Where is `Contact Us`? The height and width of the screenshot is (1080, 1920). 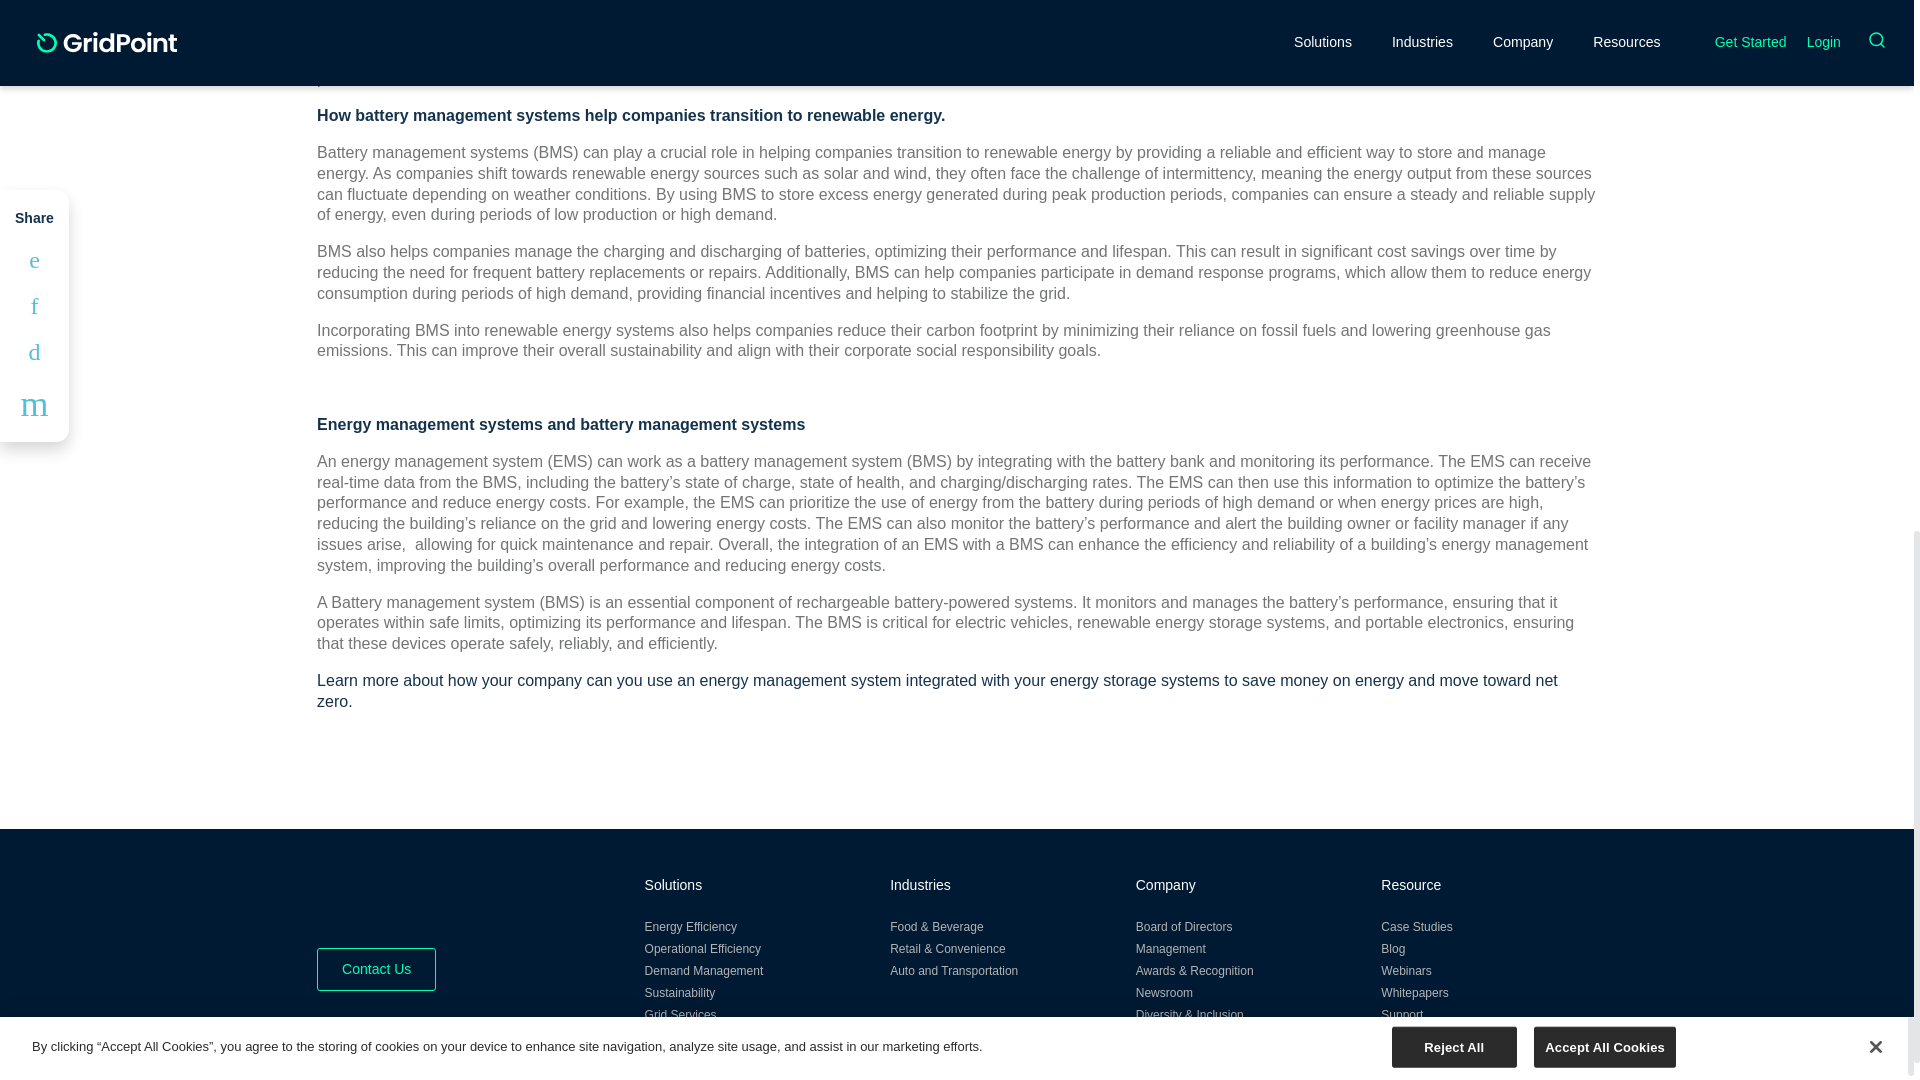 Contact Us is located at coordinates (376, 970).